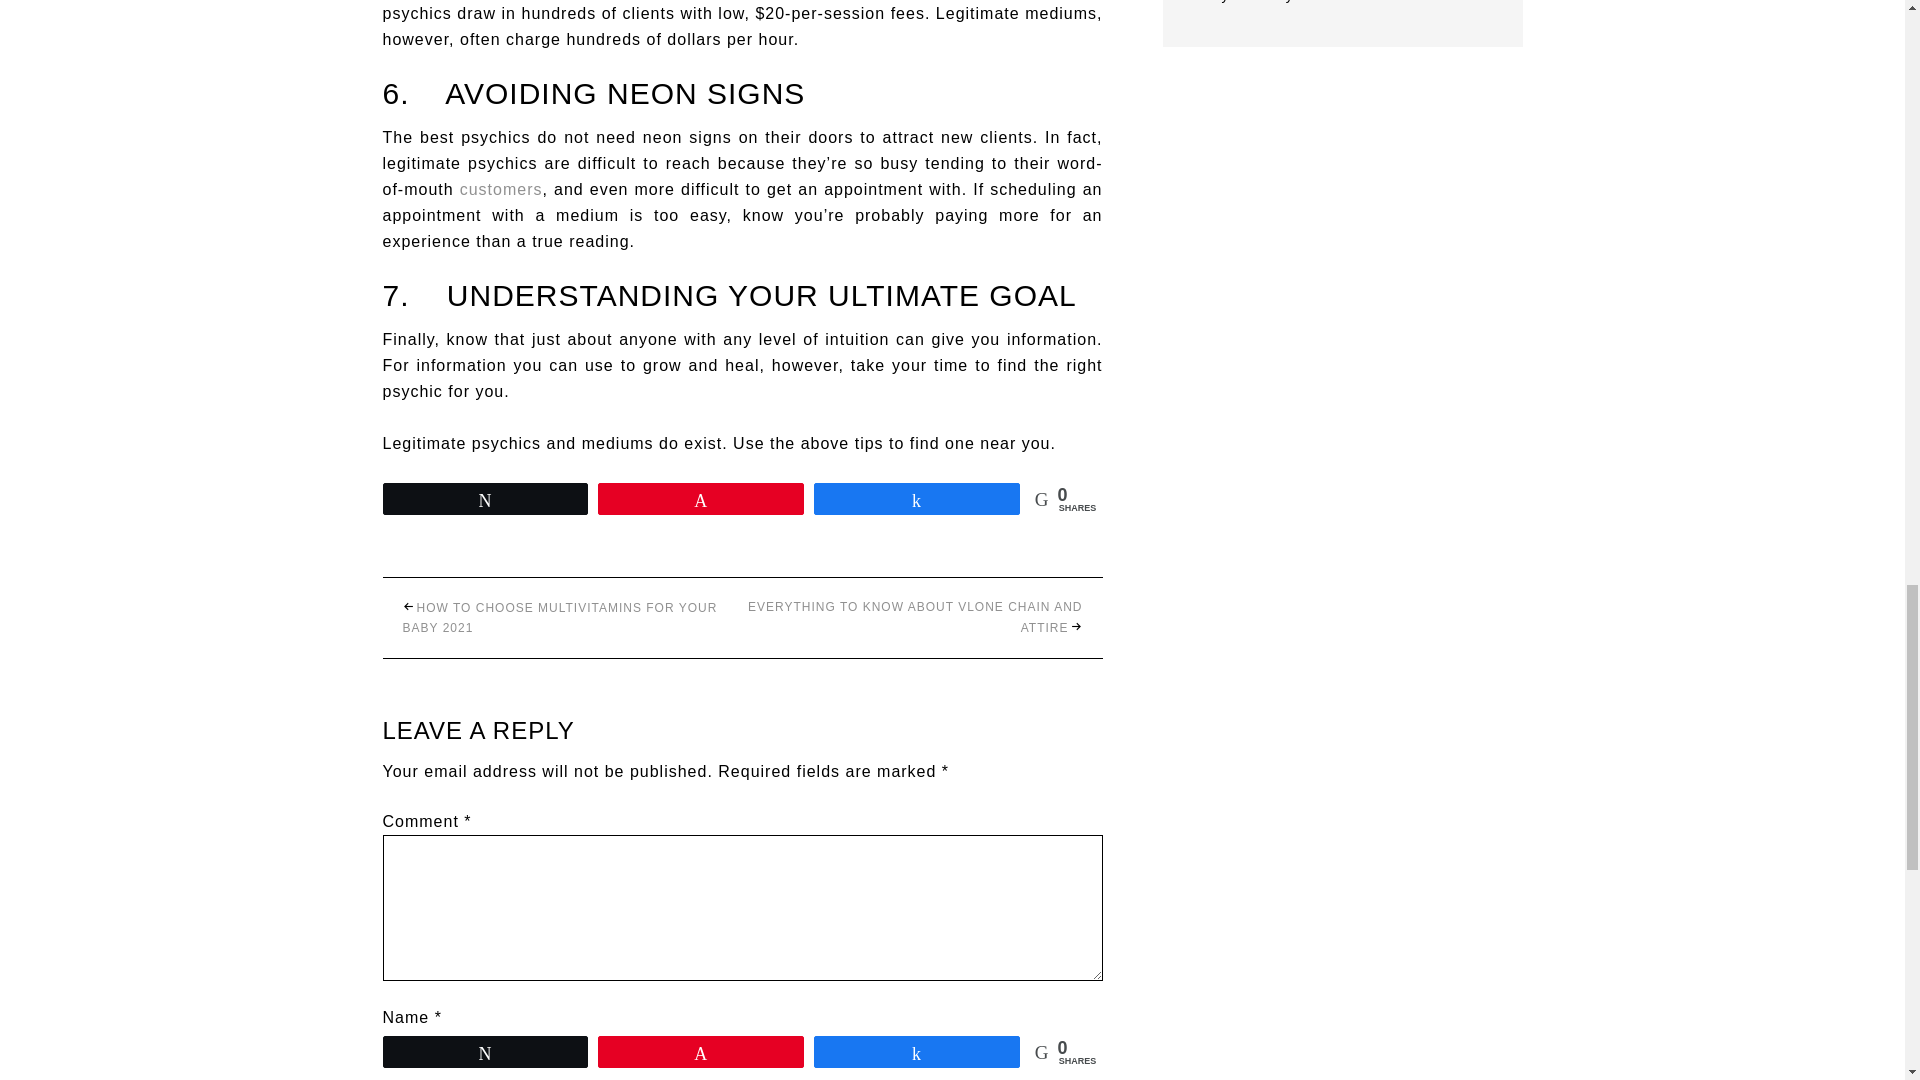 The image size is (1920, 1080). What do you see at coordinates (558, 618) in the screenshot?
I see `HOW TO CHOOSE MULTIVITAMINS FOR YOUR BABY 2021` at bounding box center [558, 618].